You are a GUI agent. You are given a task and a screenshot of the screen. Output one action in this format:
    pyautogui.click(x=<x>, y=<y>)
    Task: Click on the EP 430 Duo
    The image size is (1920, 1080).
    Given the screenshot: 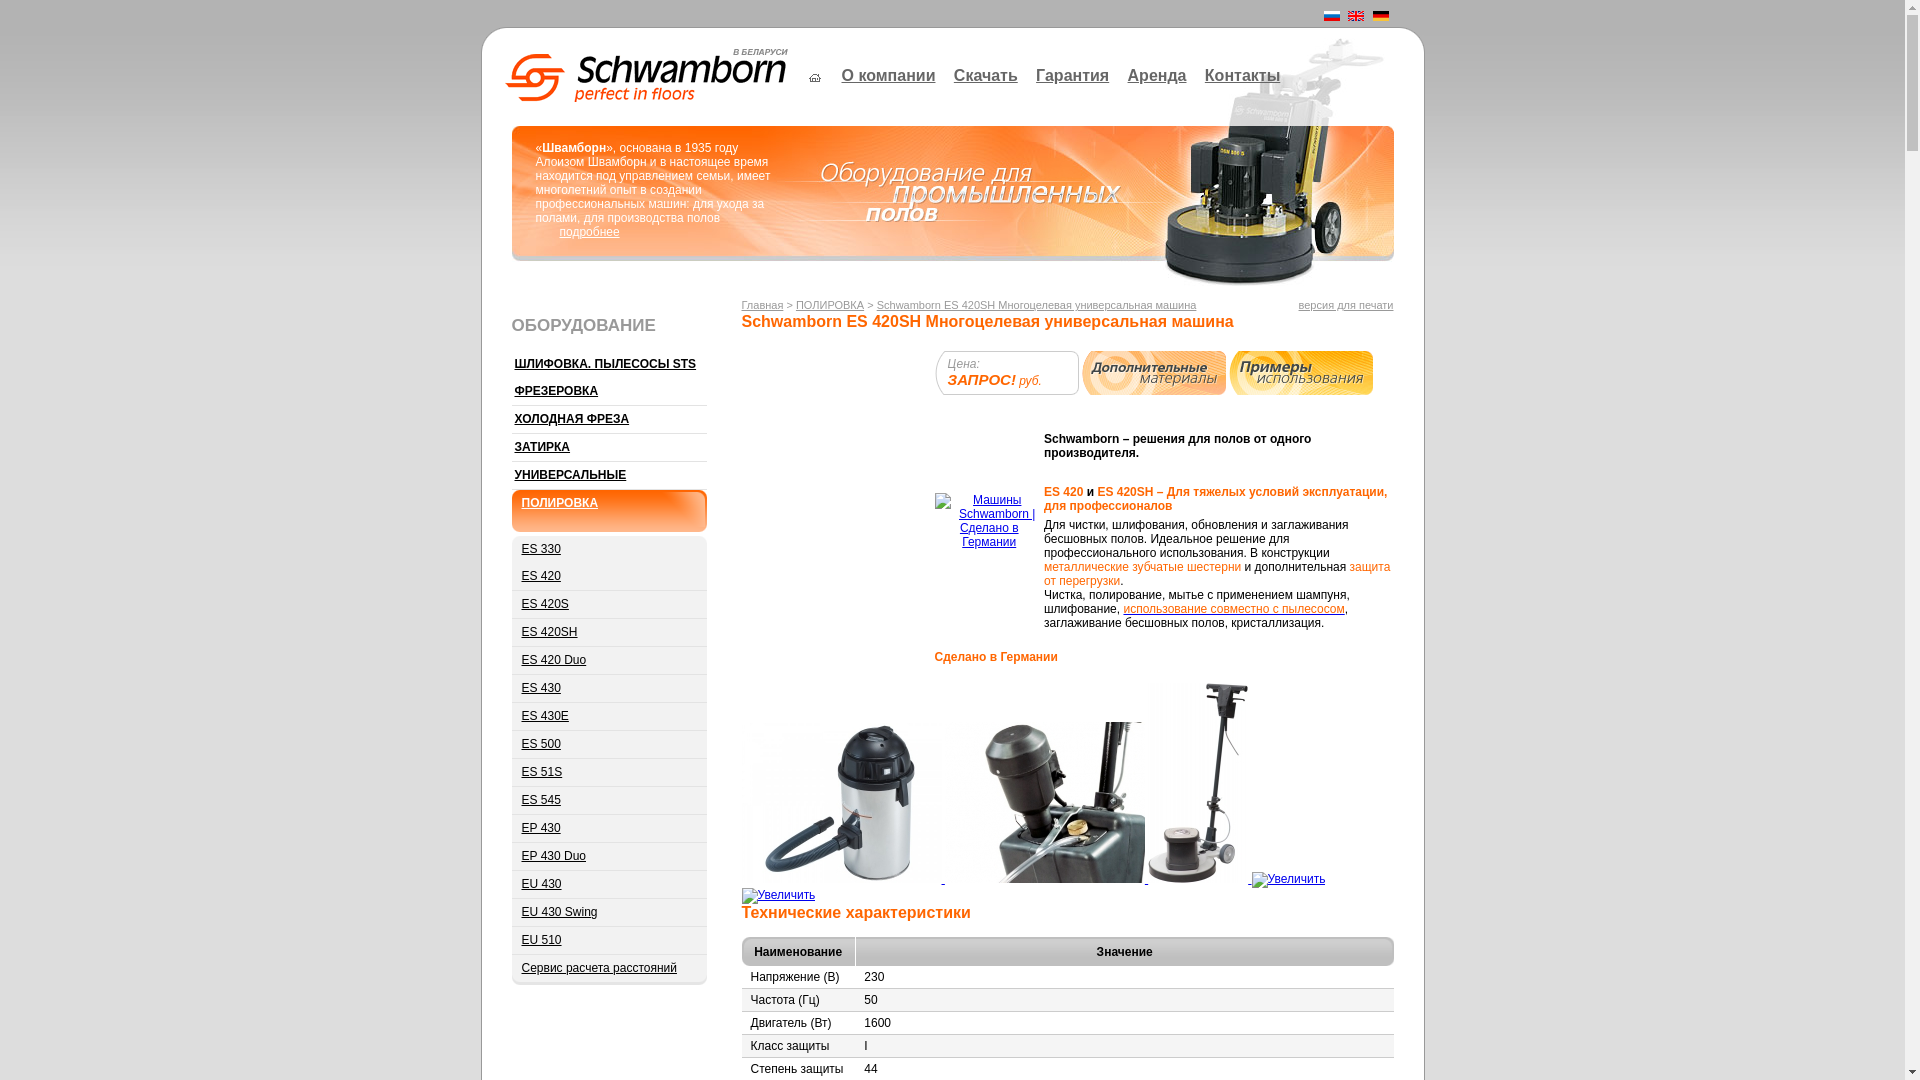 What is the action you would take?
    pyautogui.click(x=610, y=857)
    